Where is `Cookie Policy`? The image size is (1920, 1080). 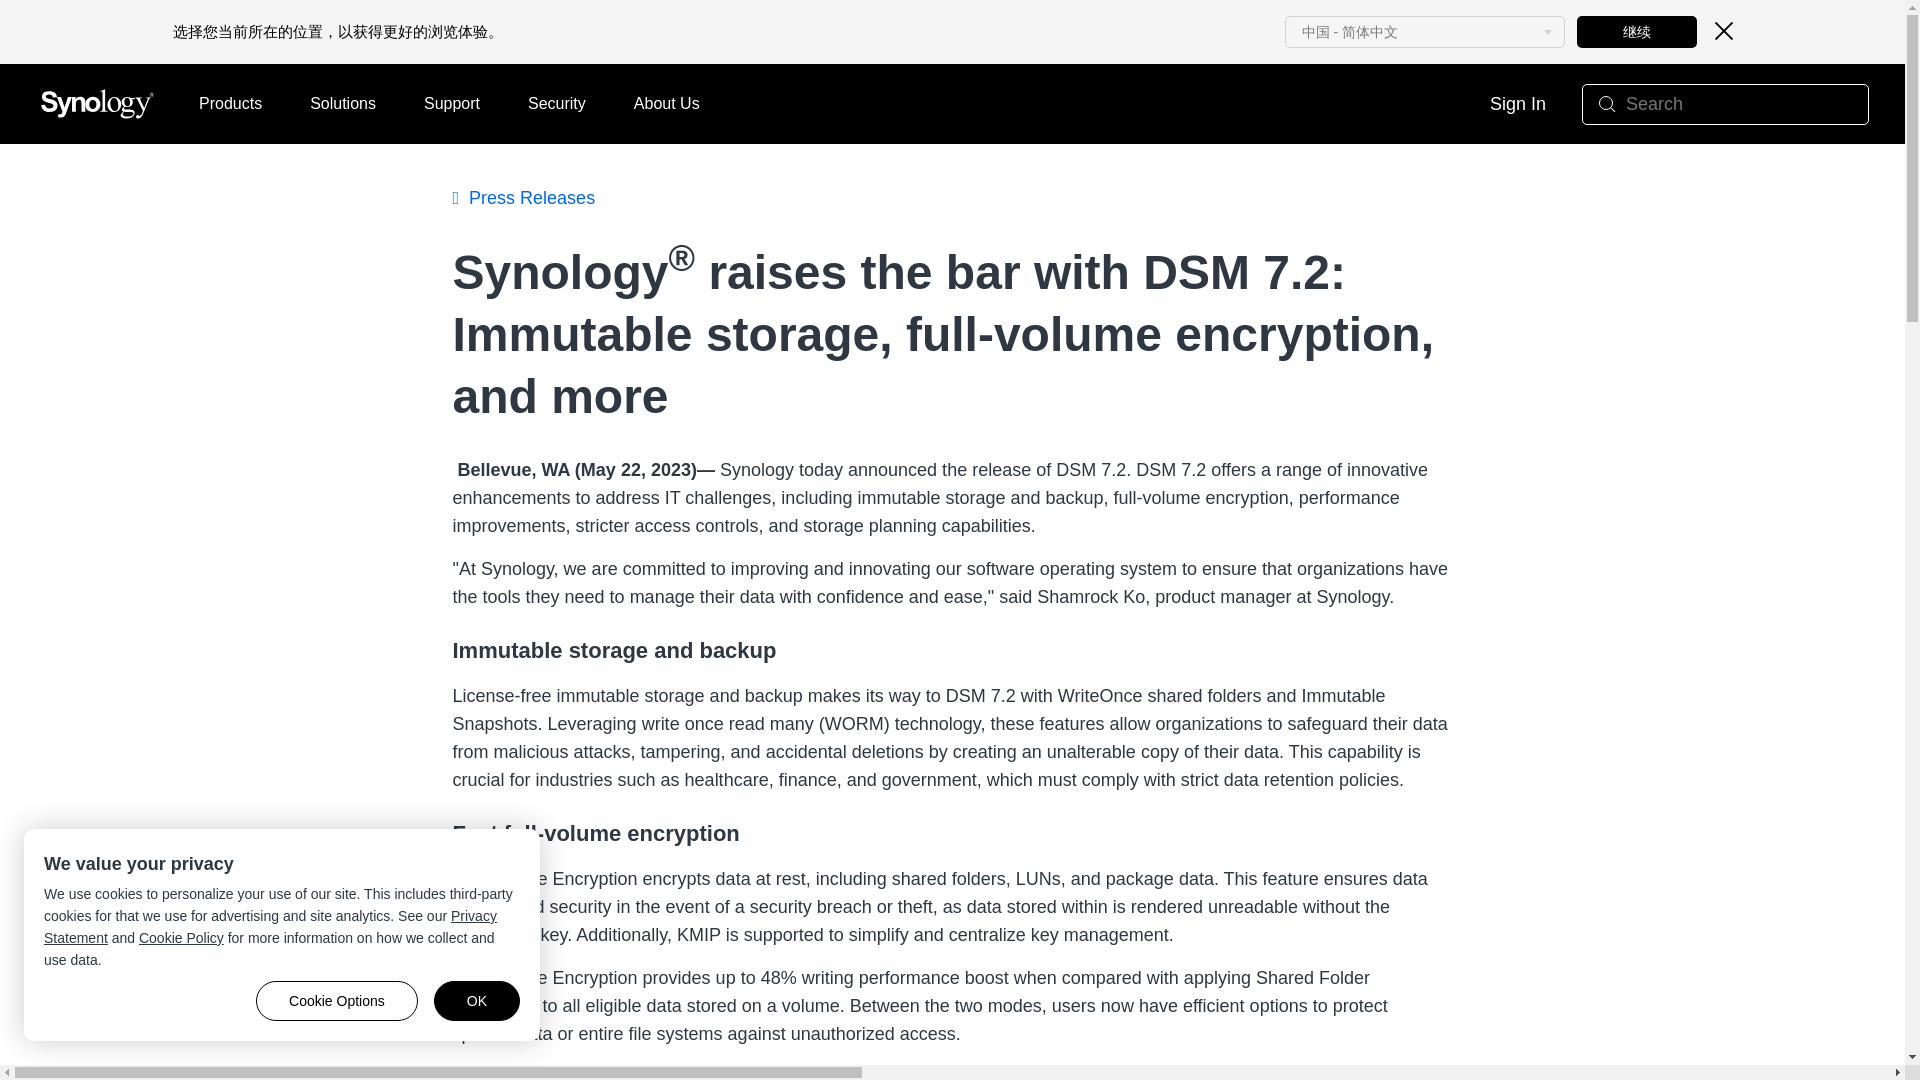
Cookie Policy is located at coordinates (181, 938).